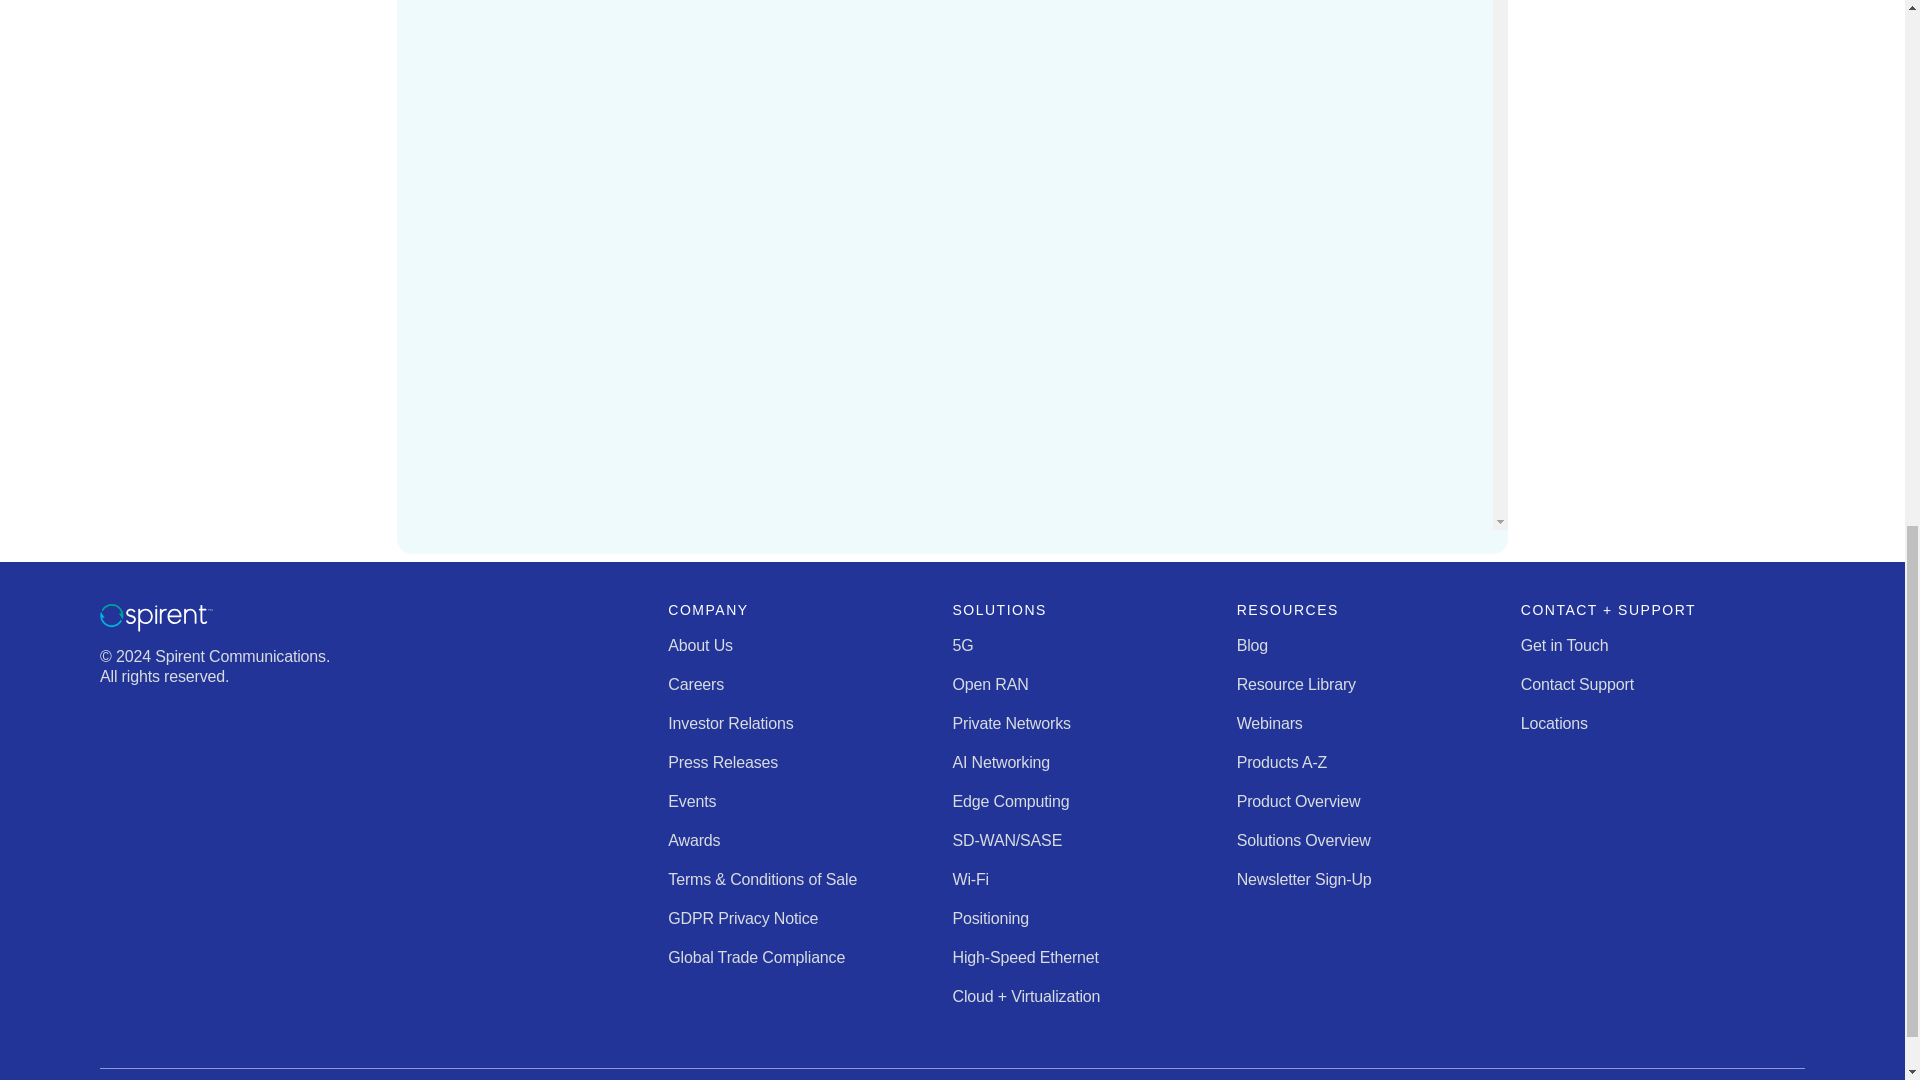 The height and width of the screenshot is (1080, 1920). Describe the element at coordinates (990, 918) in the screenshot. I see `Positioning` at that location.